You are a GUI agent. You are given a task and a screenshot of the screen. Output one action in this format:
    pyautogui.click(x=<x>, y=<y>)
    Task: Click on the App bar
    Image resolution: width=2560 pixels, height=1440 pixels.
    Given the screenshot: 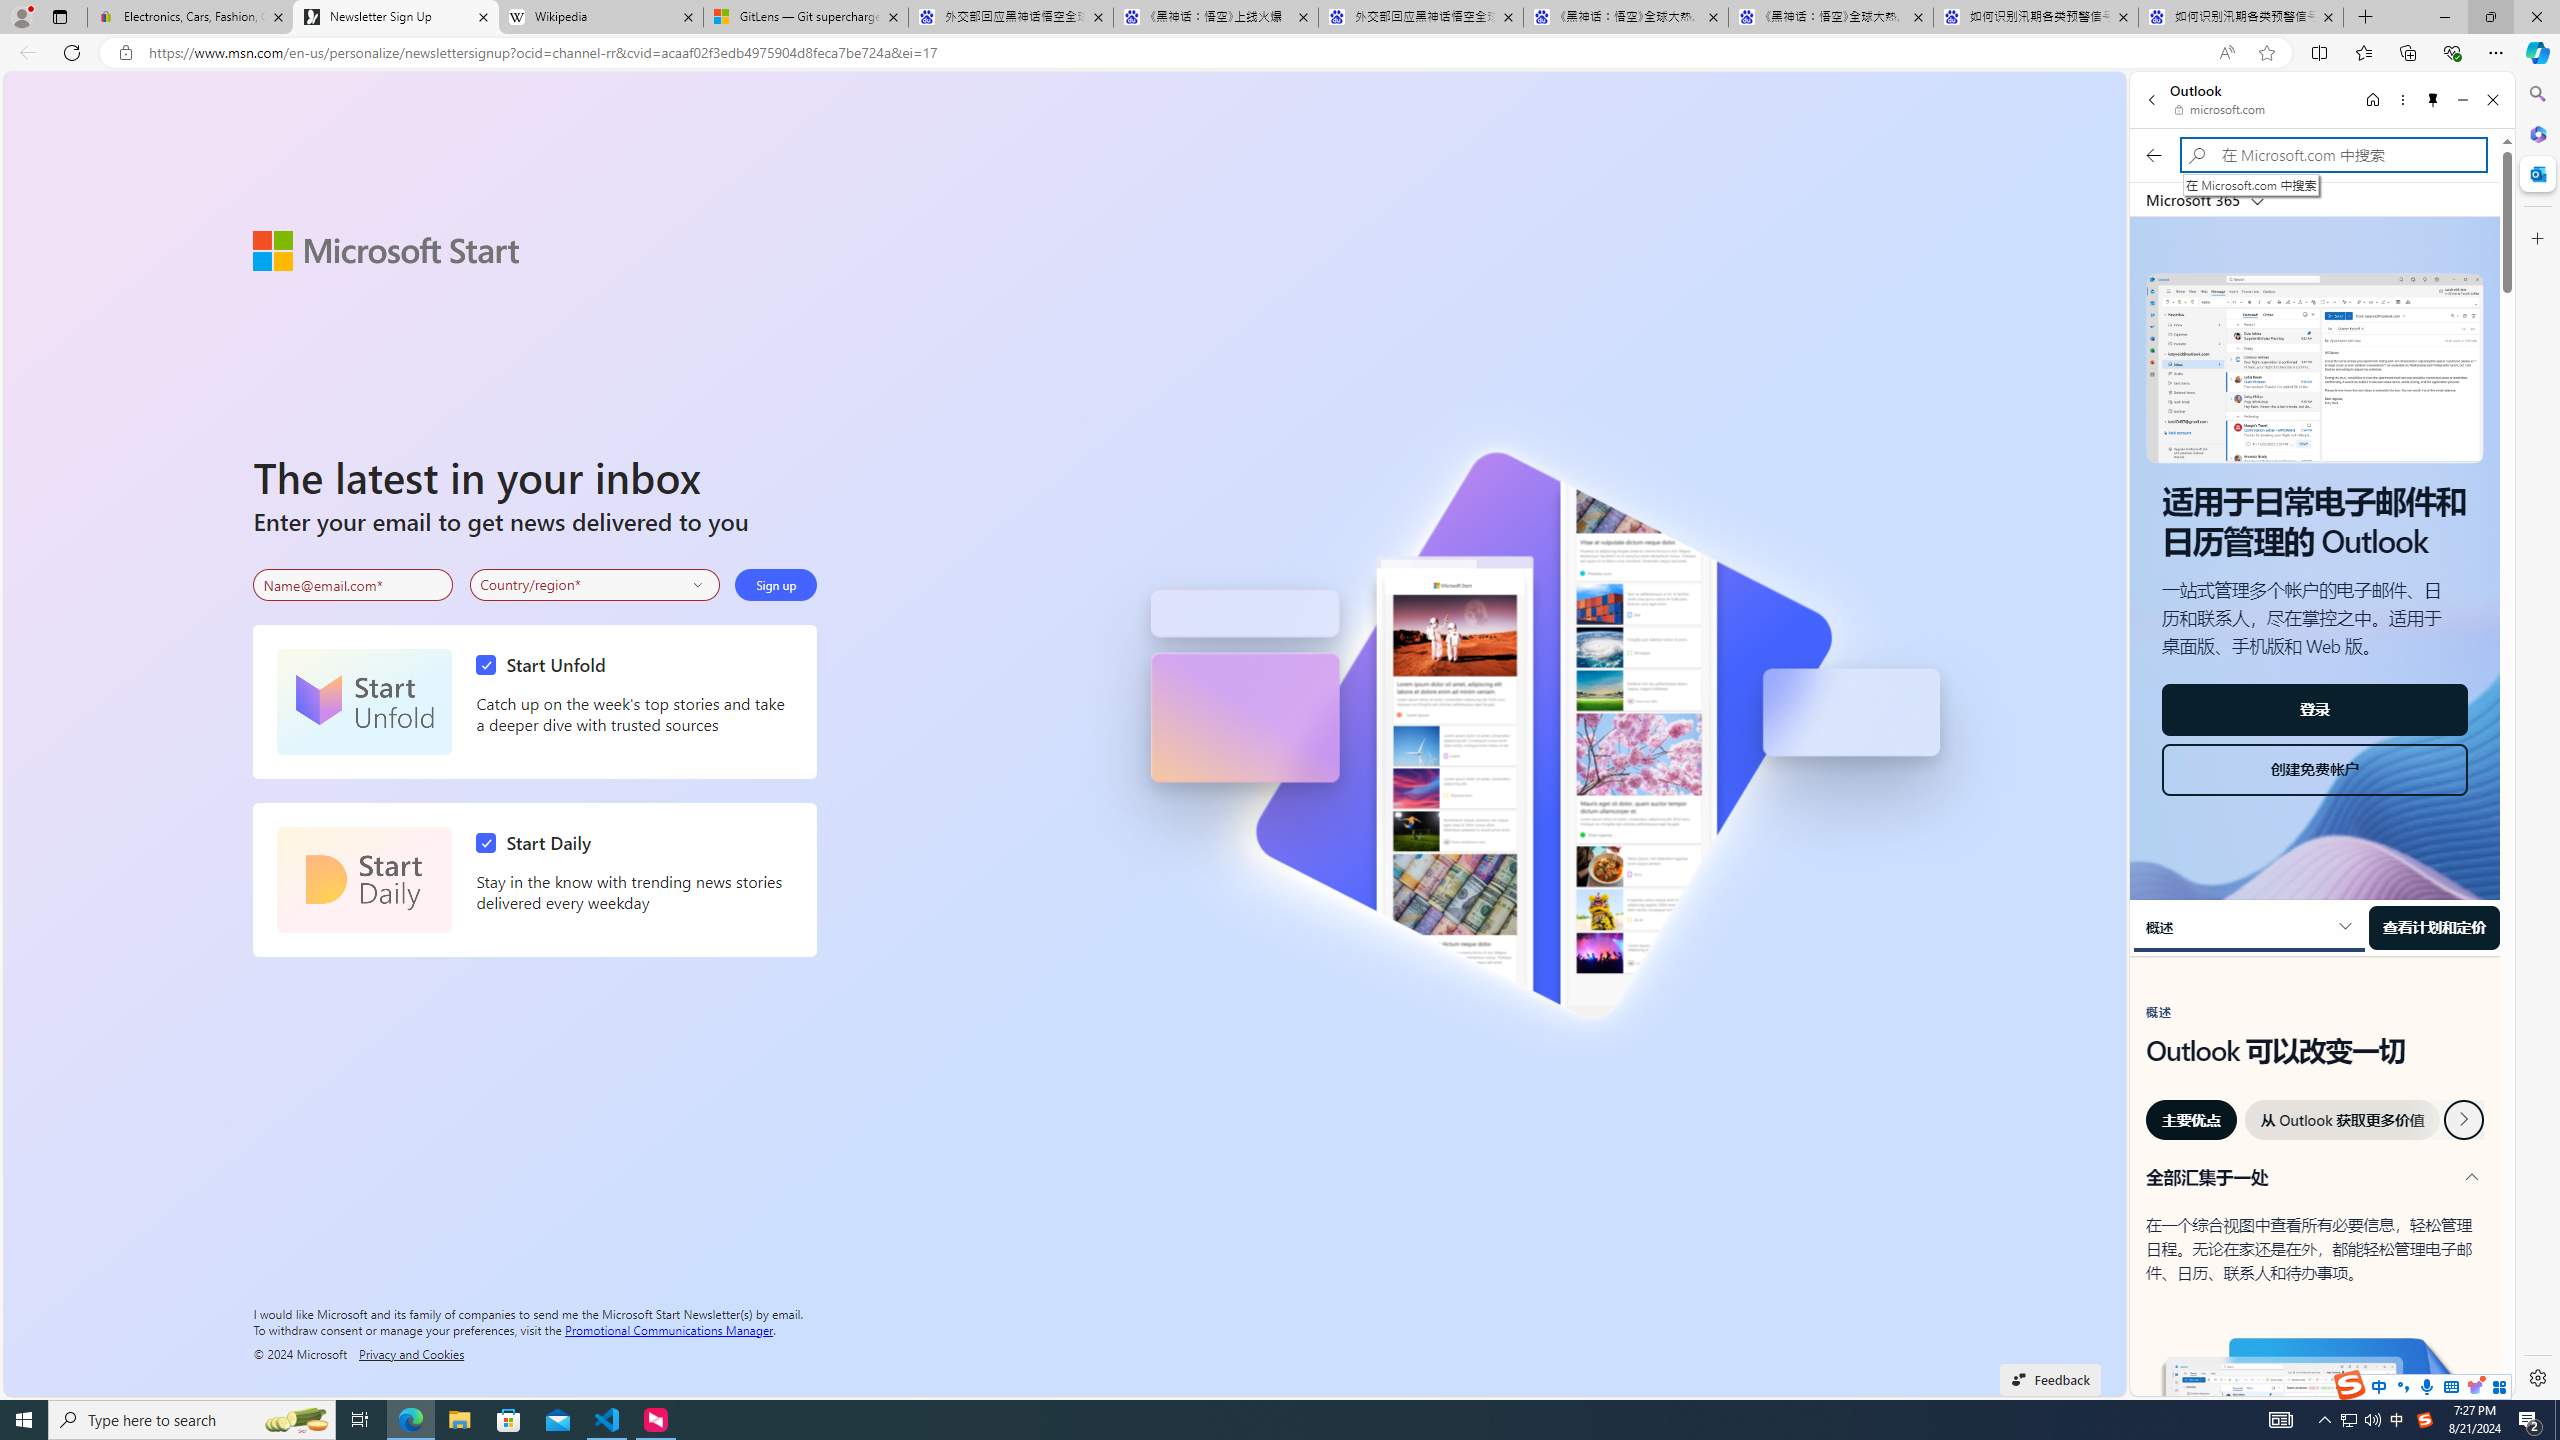 What is the action you would take?
    pyautogui.click(x=1280, y=53)
    